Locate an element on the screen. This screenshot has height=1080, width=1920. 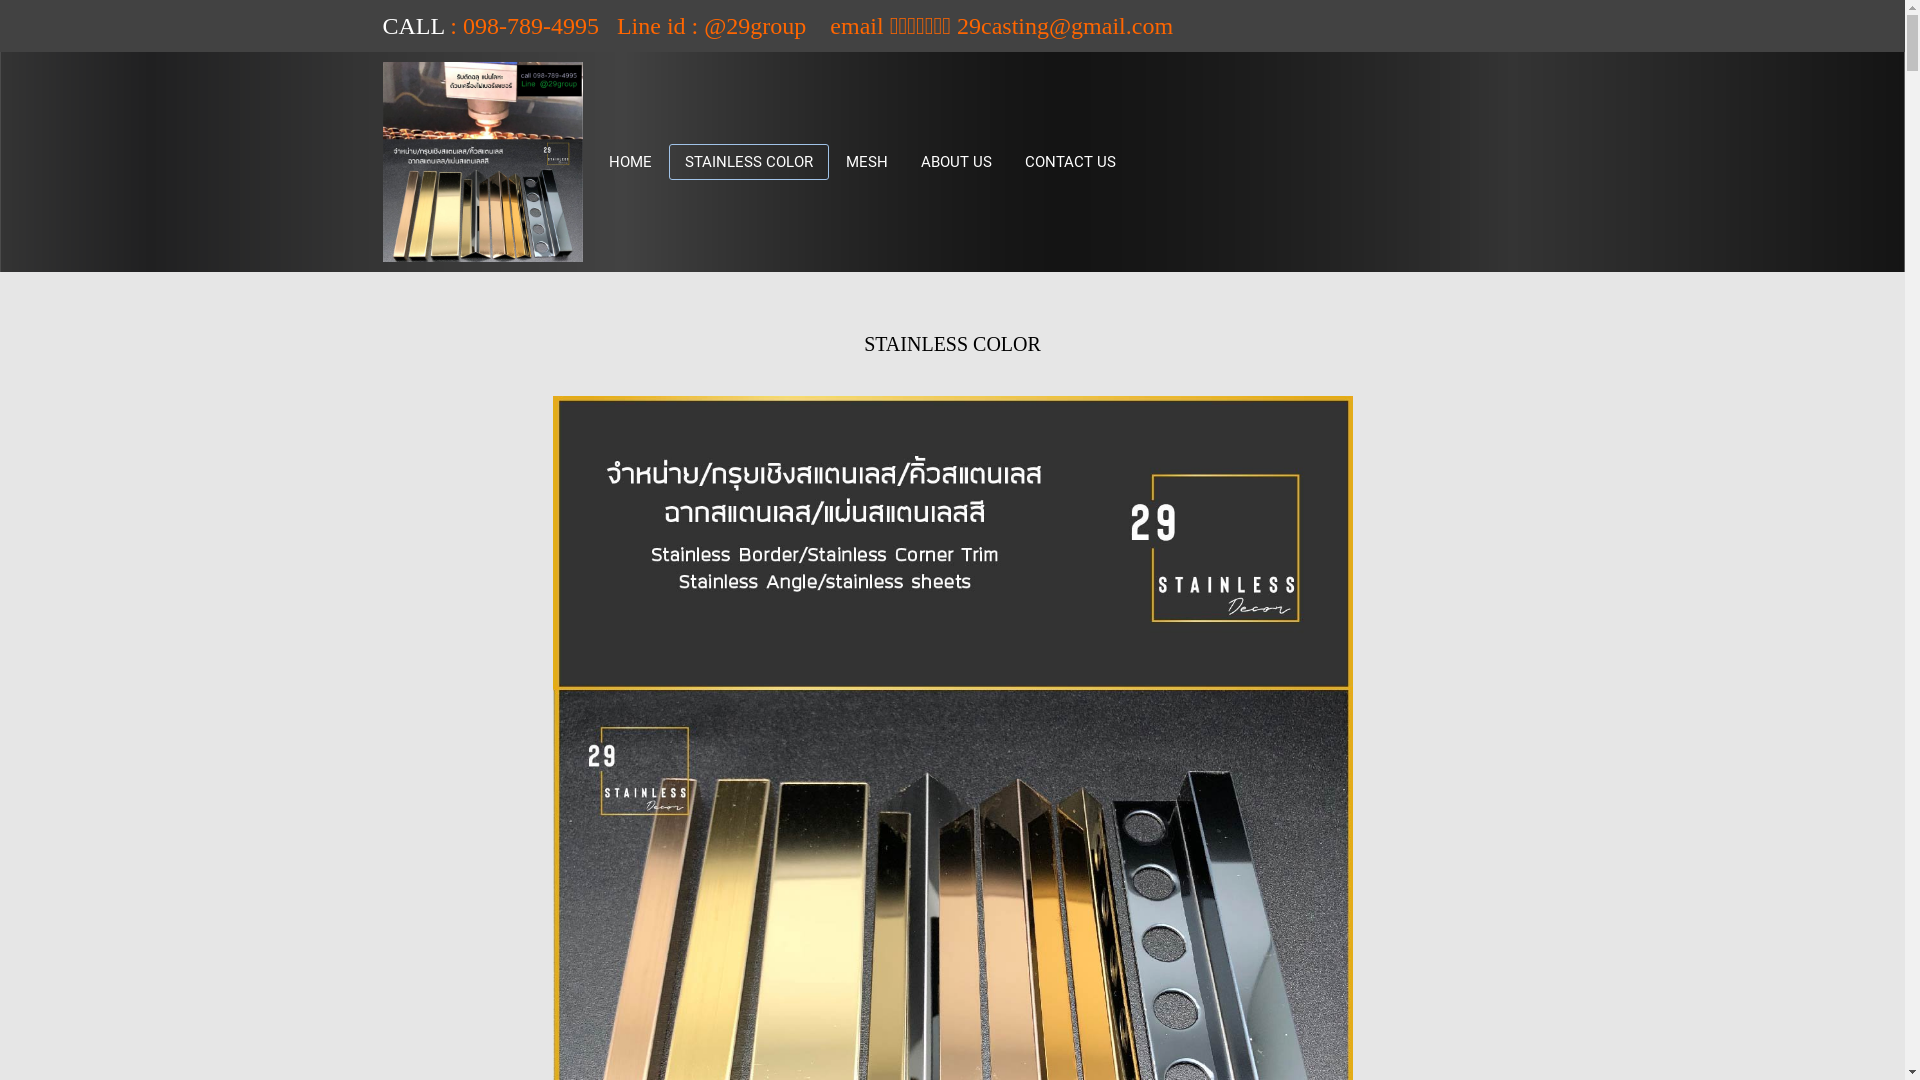
MESH is located at coordinates (867, 162).